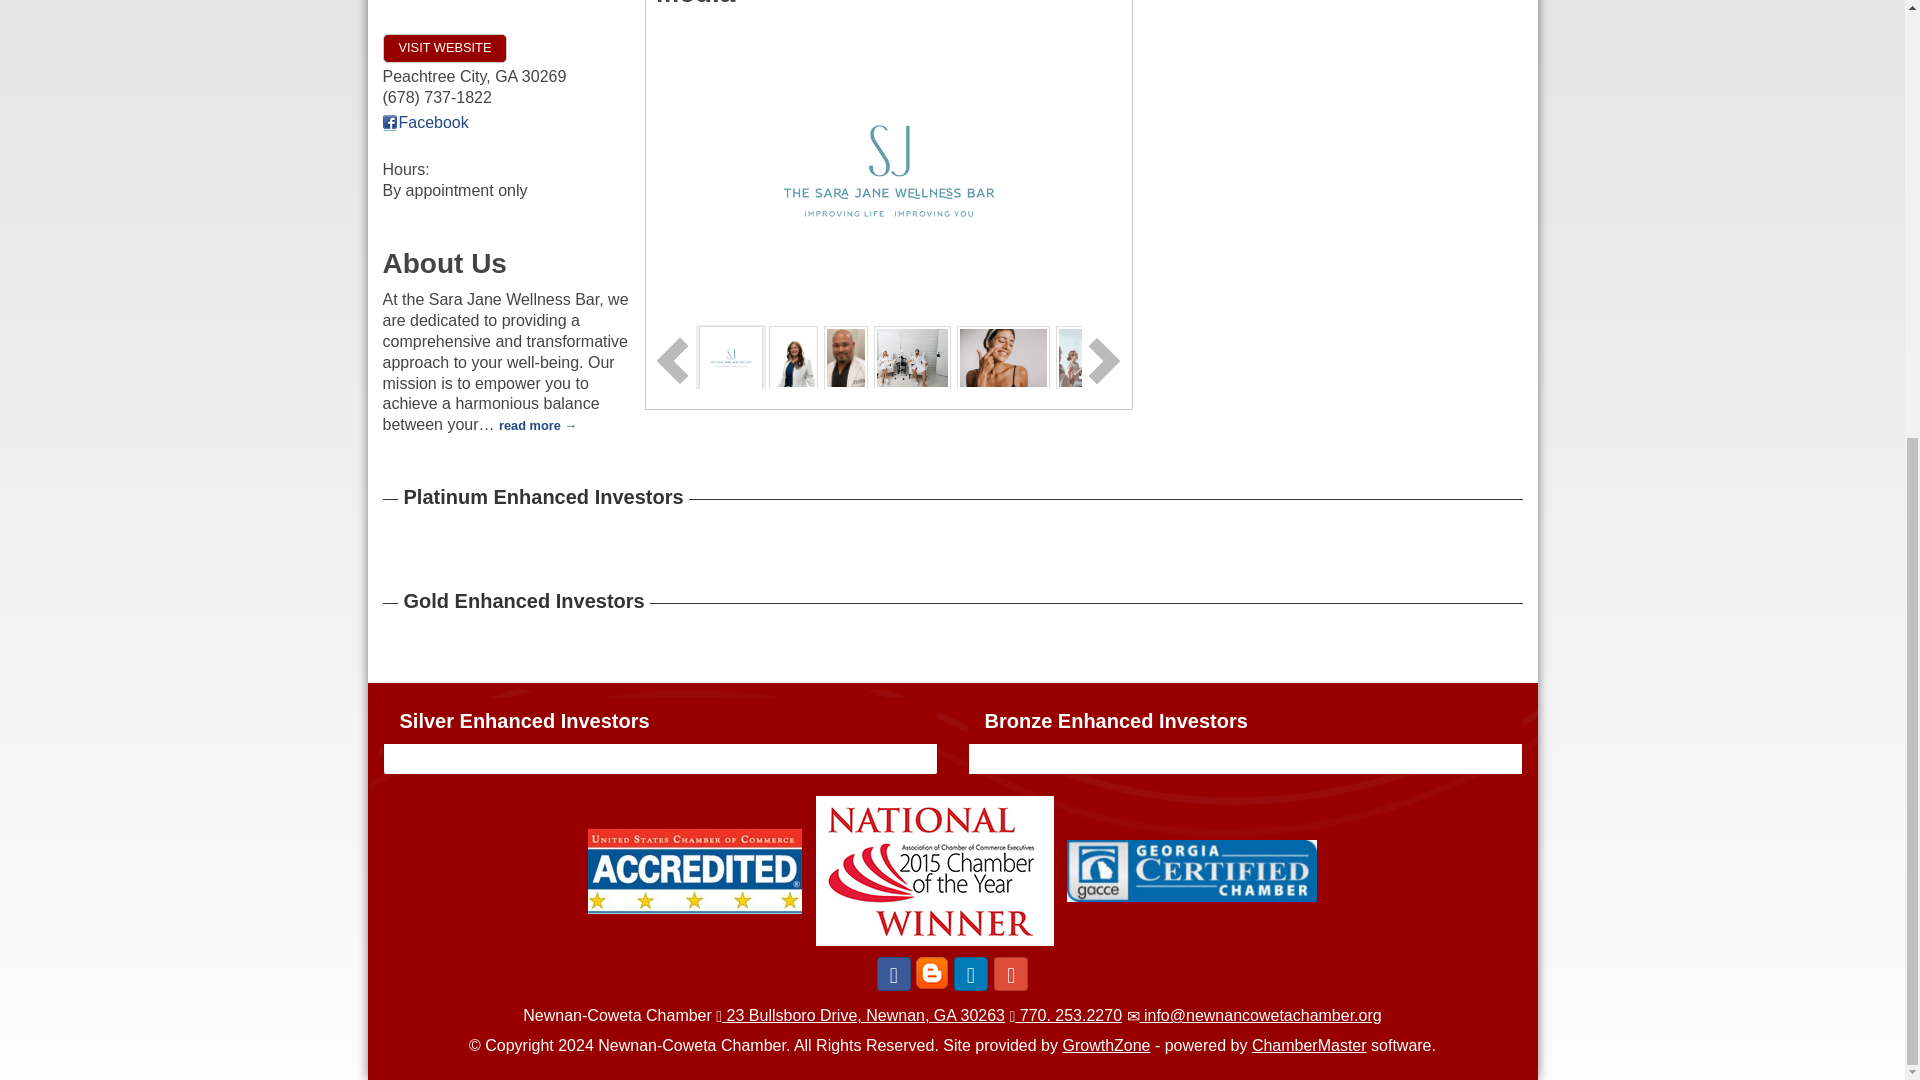 The image size is (1920, 1080). I want to click on Midlife Maven's Group: Embracing Change, Redefining Self, so click(1102, 358).